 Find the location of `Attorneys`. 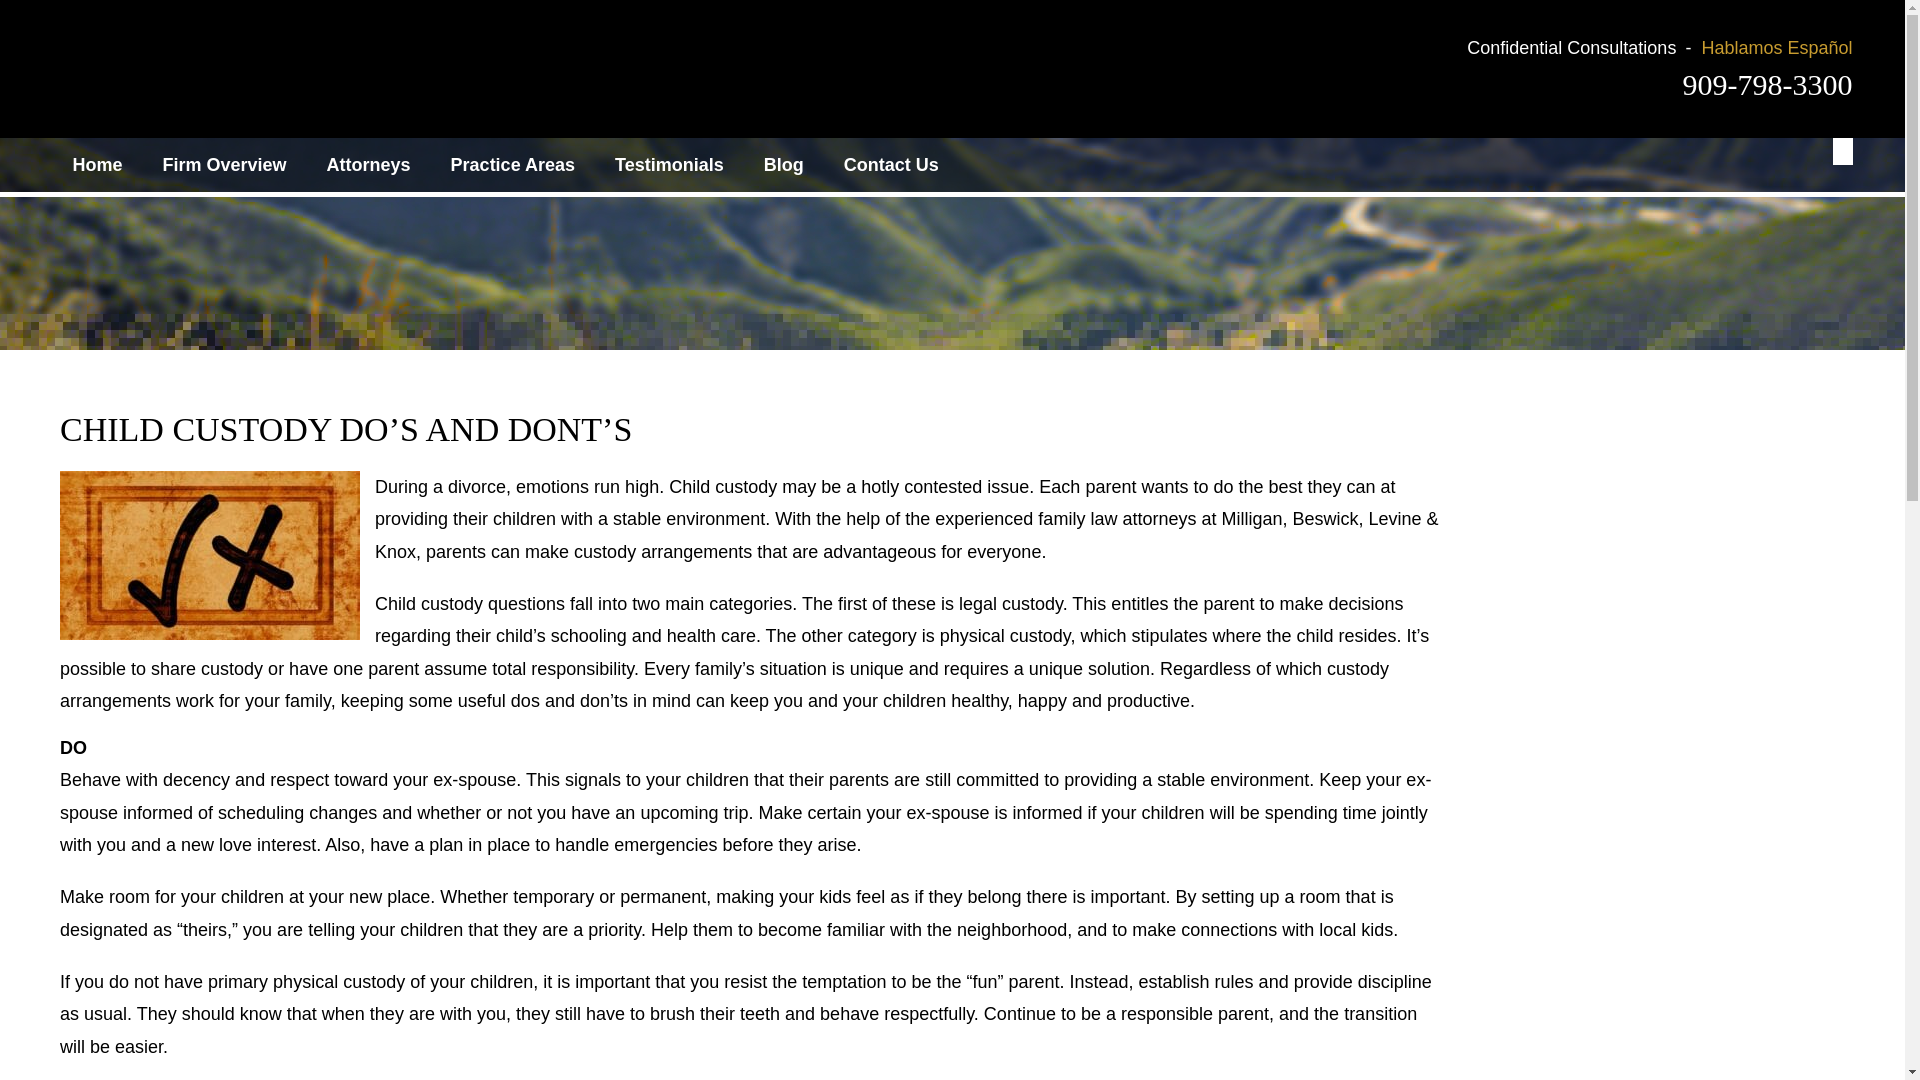

Attorneys is located at coordinates (368, 165).